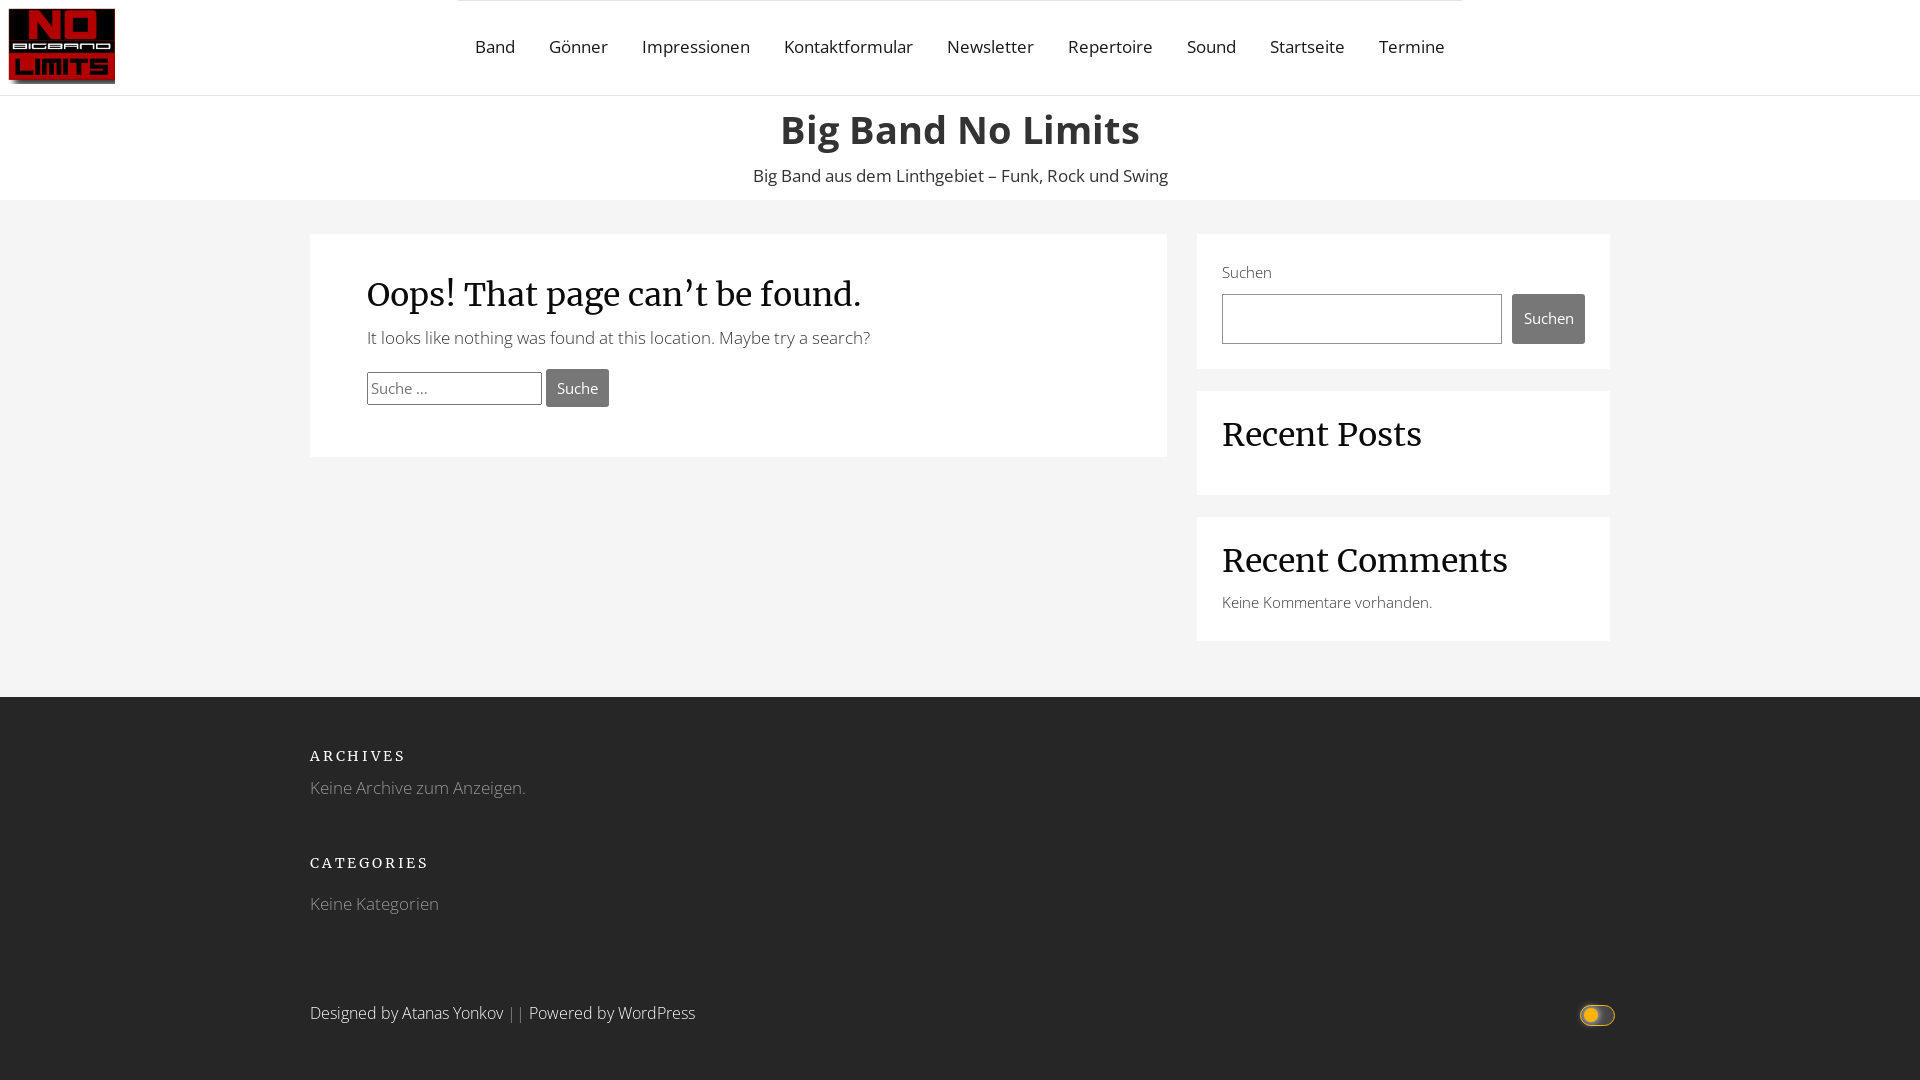 This screenshot has height=1080, width=1920. What do you see at coordinates (408, 1013) in the screenshot?
I see `Designed by Atanas Yonkov` at bounding box center [408, 1013].